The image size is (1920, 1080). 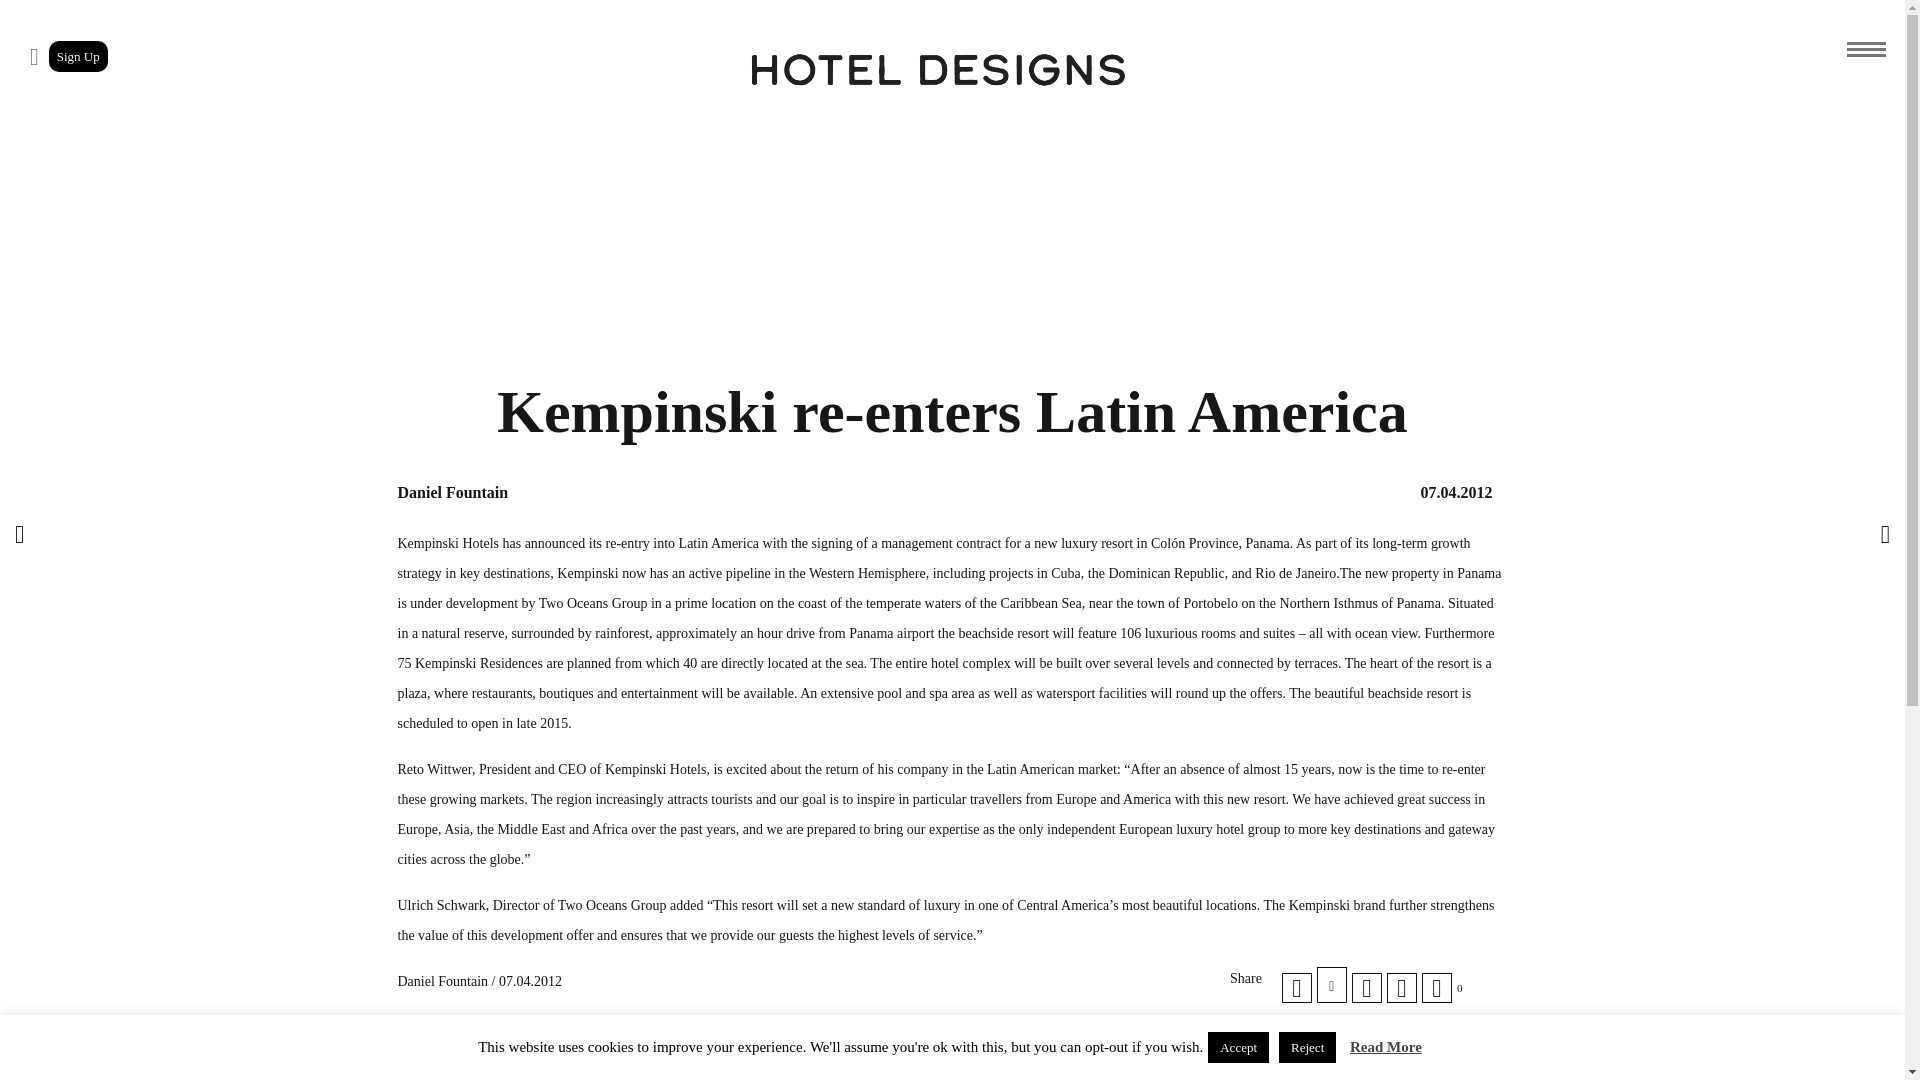 What do you see at coordinates (78, 56) in the screenshot?
I see `Sign Up` at bounding box center [78, 56].